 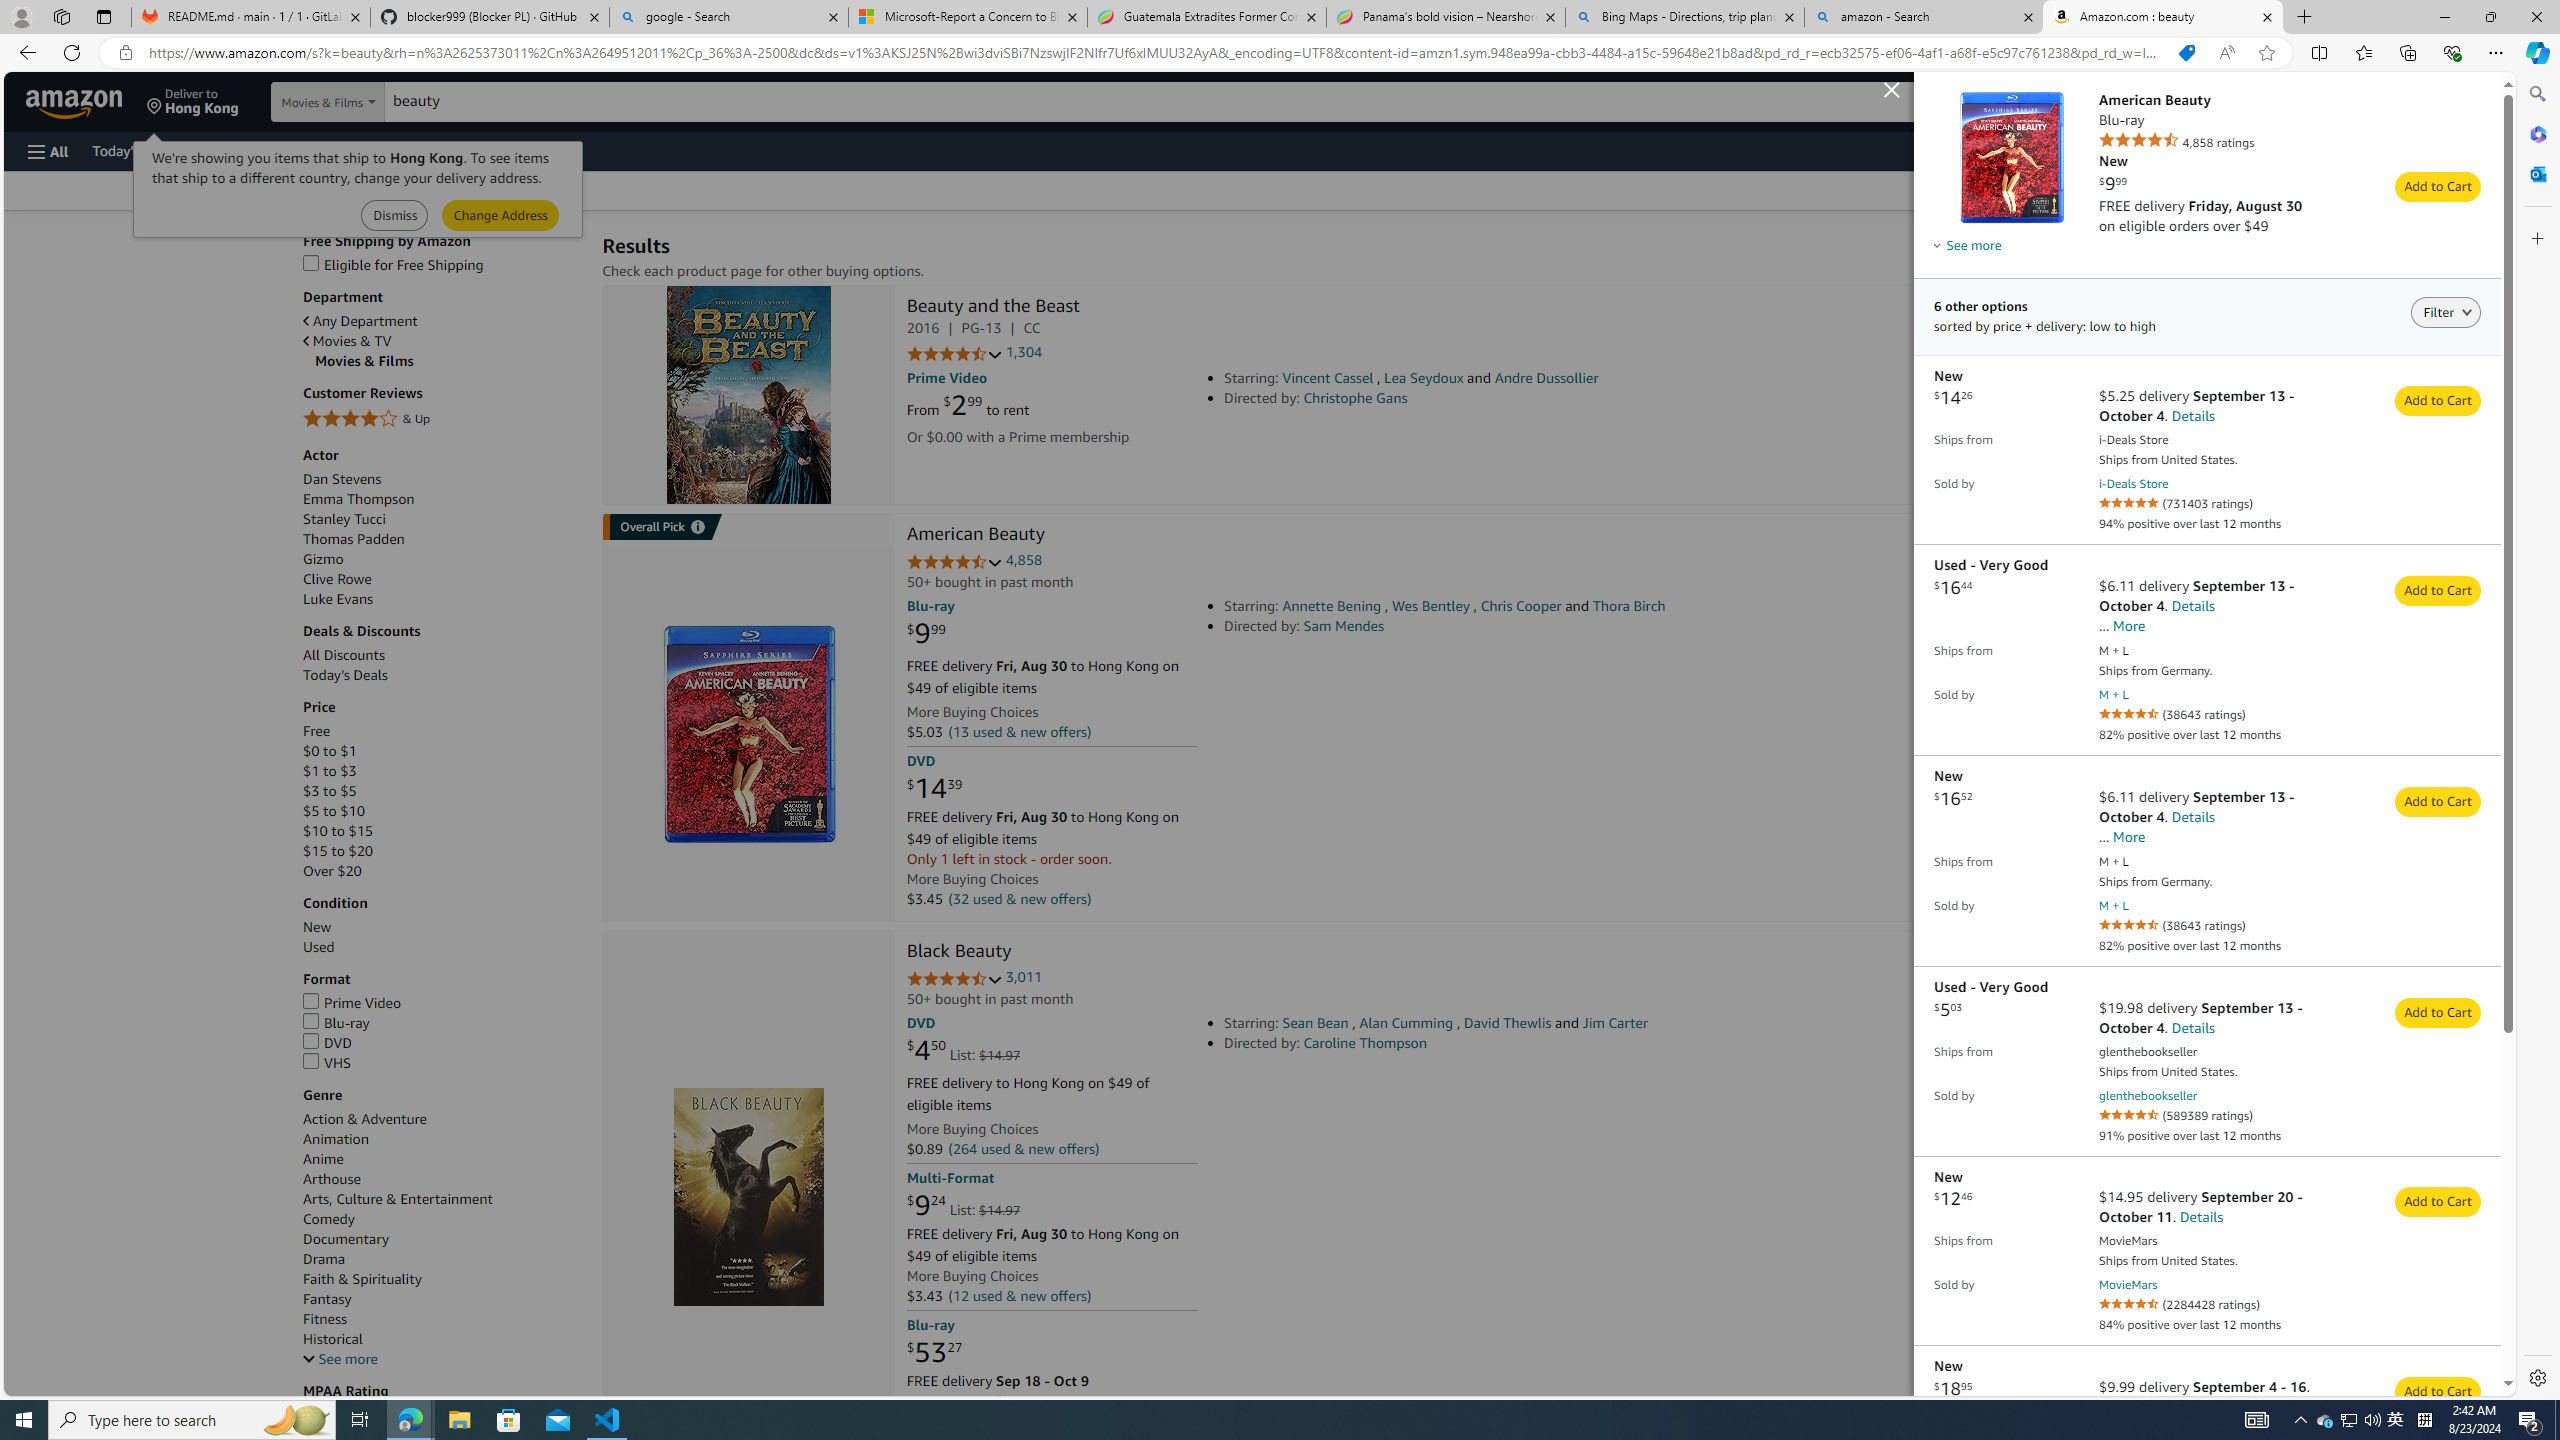 What do you see at coordinates (1024, 353) in the screenshot?
I see `1,304` at bounding box center [1024, 353].